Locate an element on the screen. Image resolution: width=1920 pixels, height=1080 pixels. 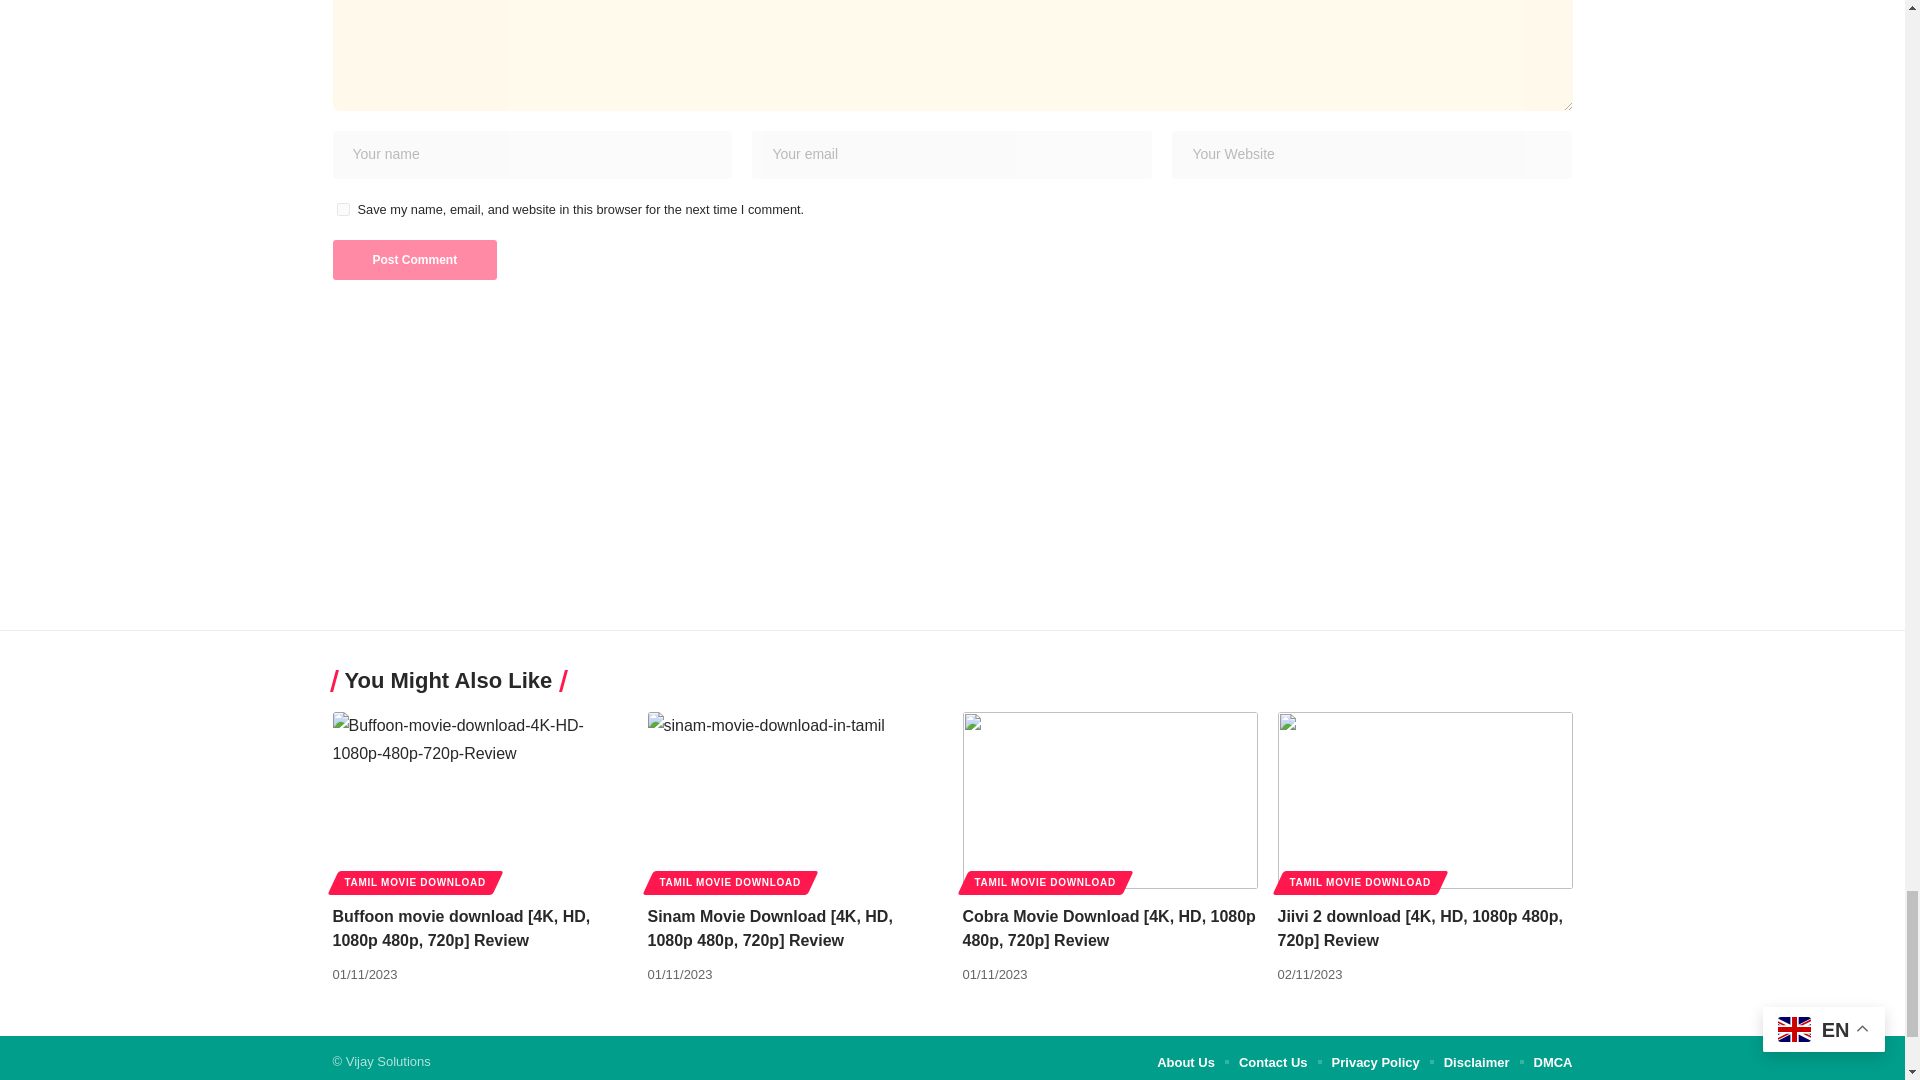
yes is located at coordinates (342, 210).